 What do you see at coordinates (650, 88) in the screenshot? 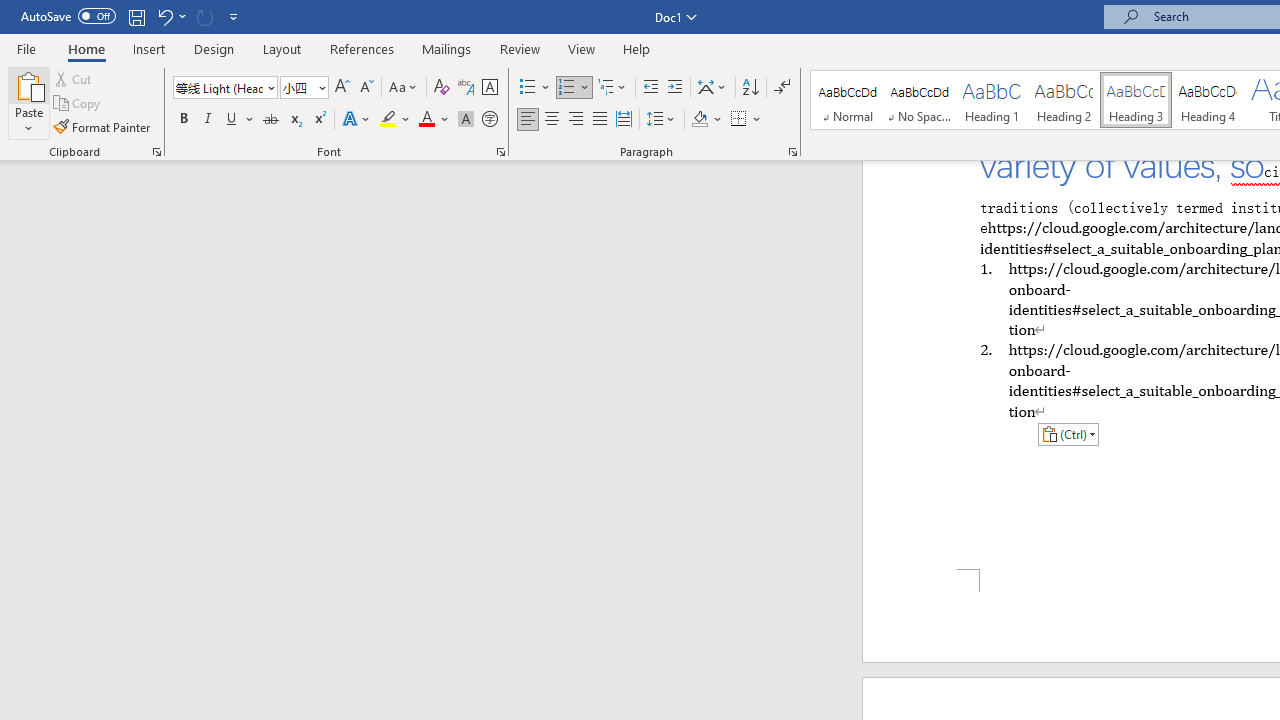
I see `Decrease Indent` at bounding box center [650, 88].